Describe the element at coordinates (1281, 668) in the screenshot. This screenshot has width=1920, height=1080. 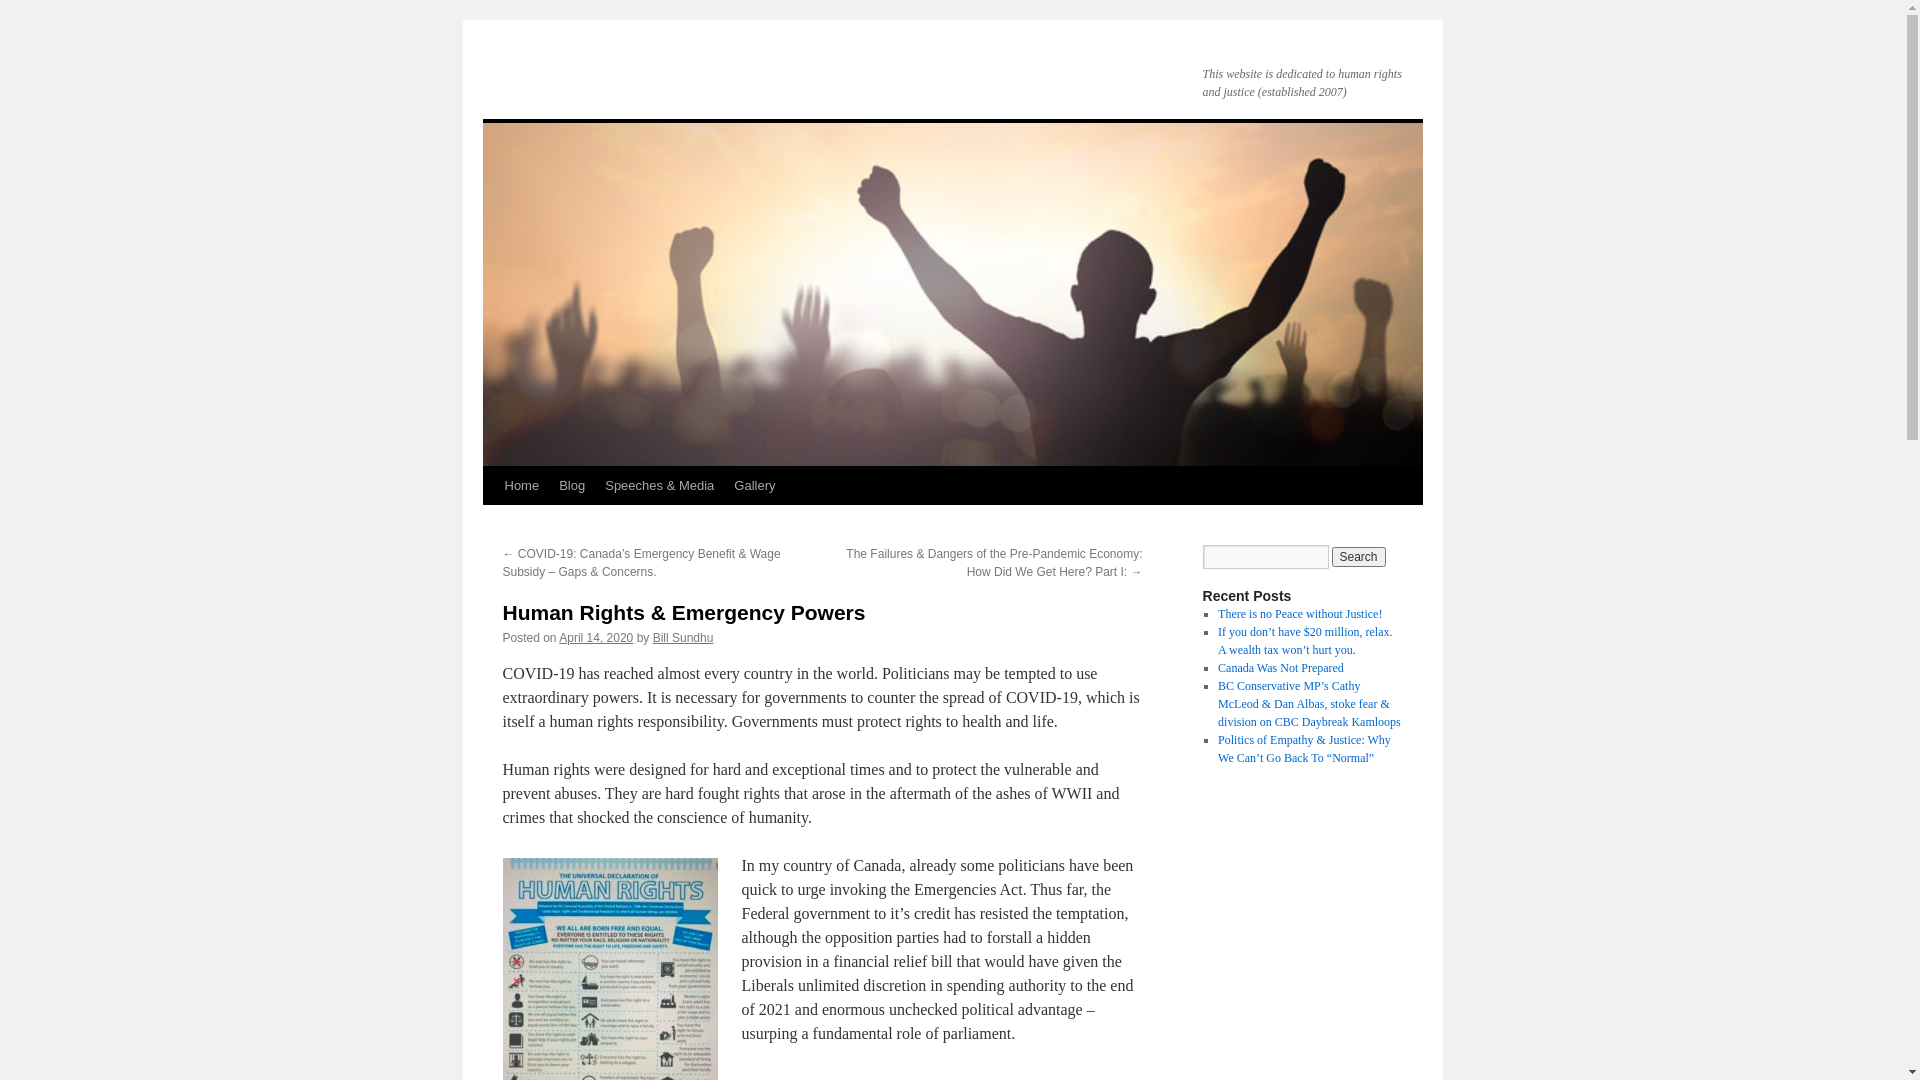
I see `Canada Was Not Prepared` at that location.